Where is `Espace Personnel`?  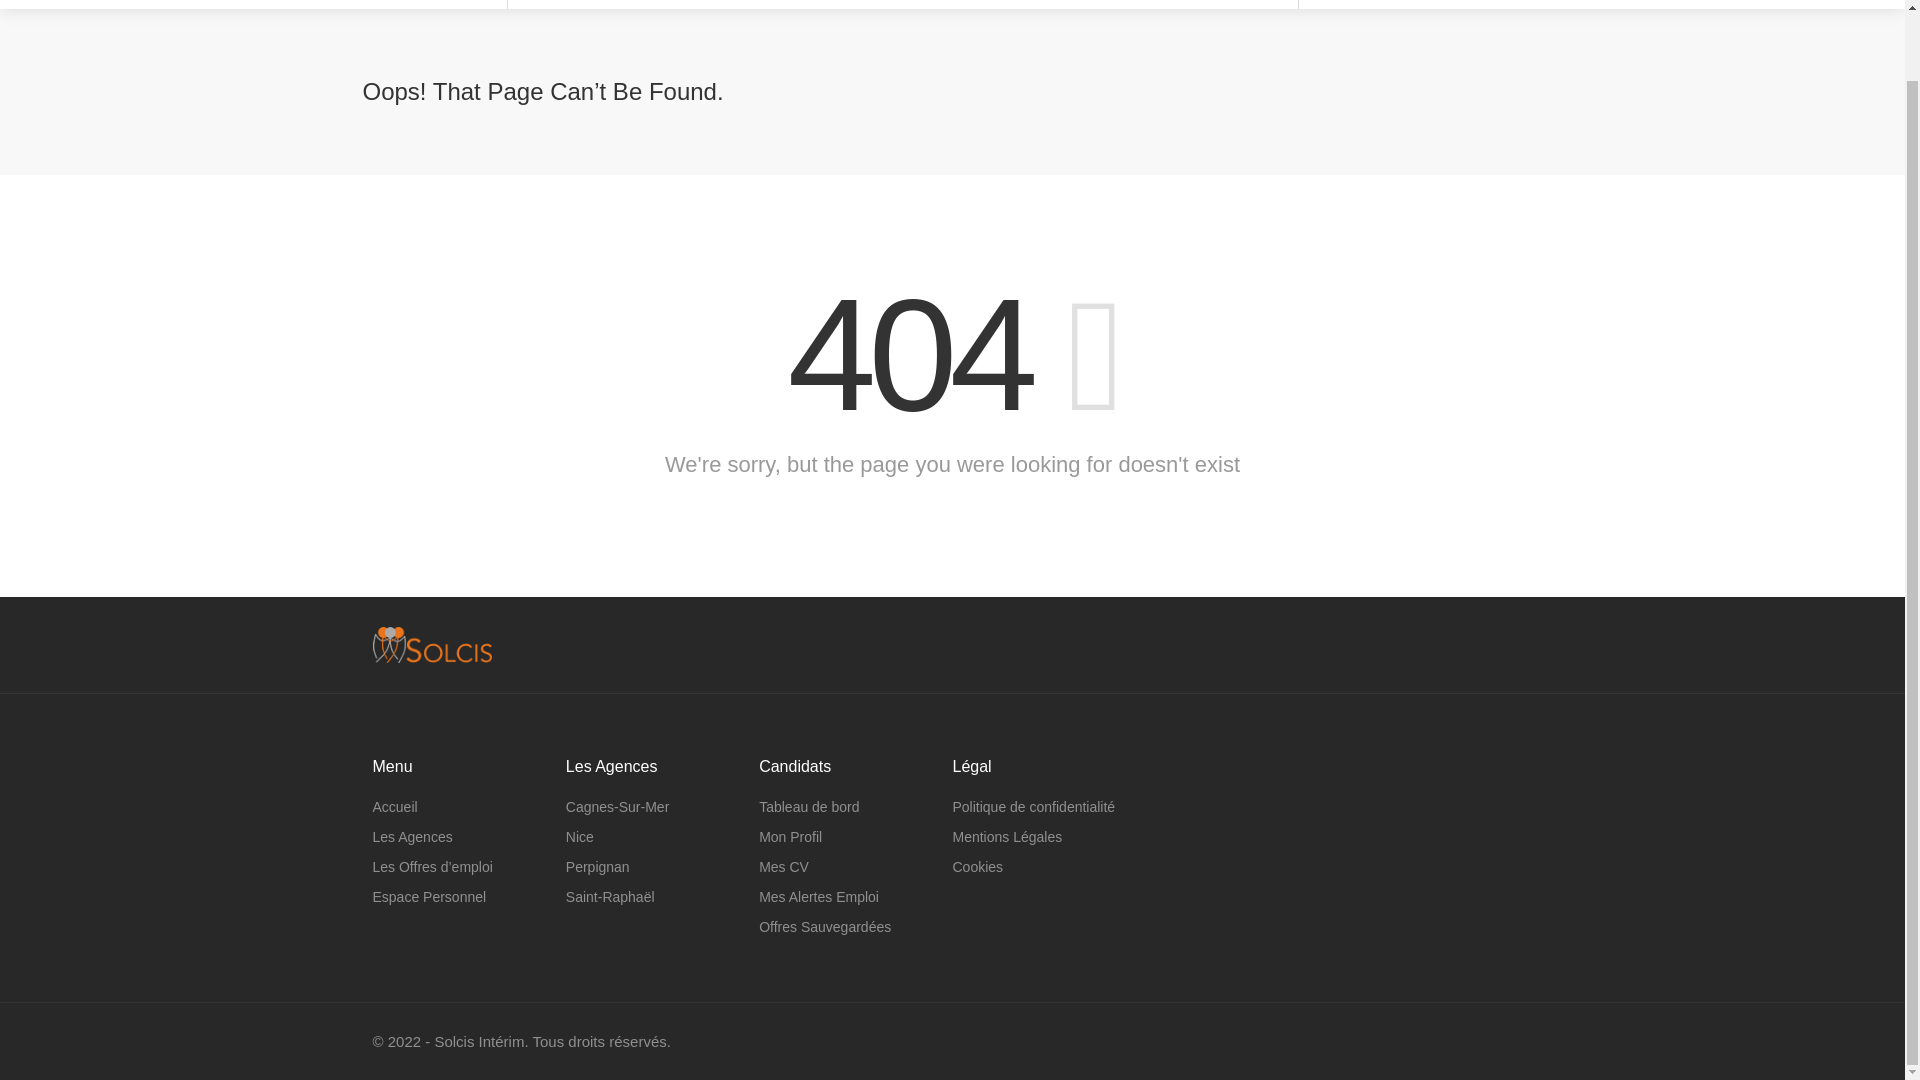
Espace Personnel is located at coordinates (428, 897).